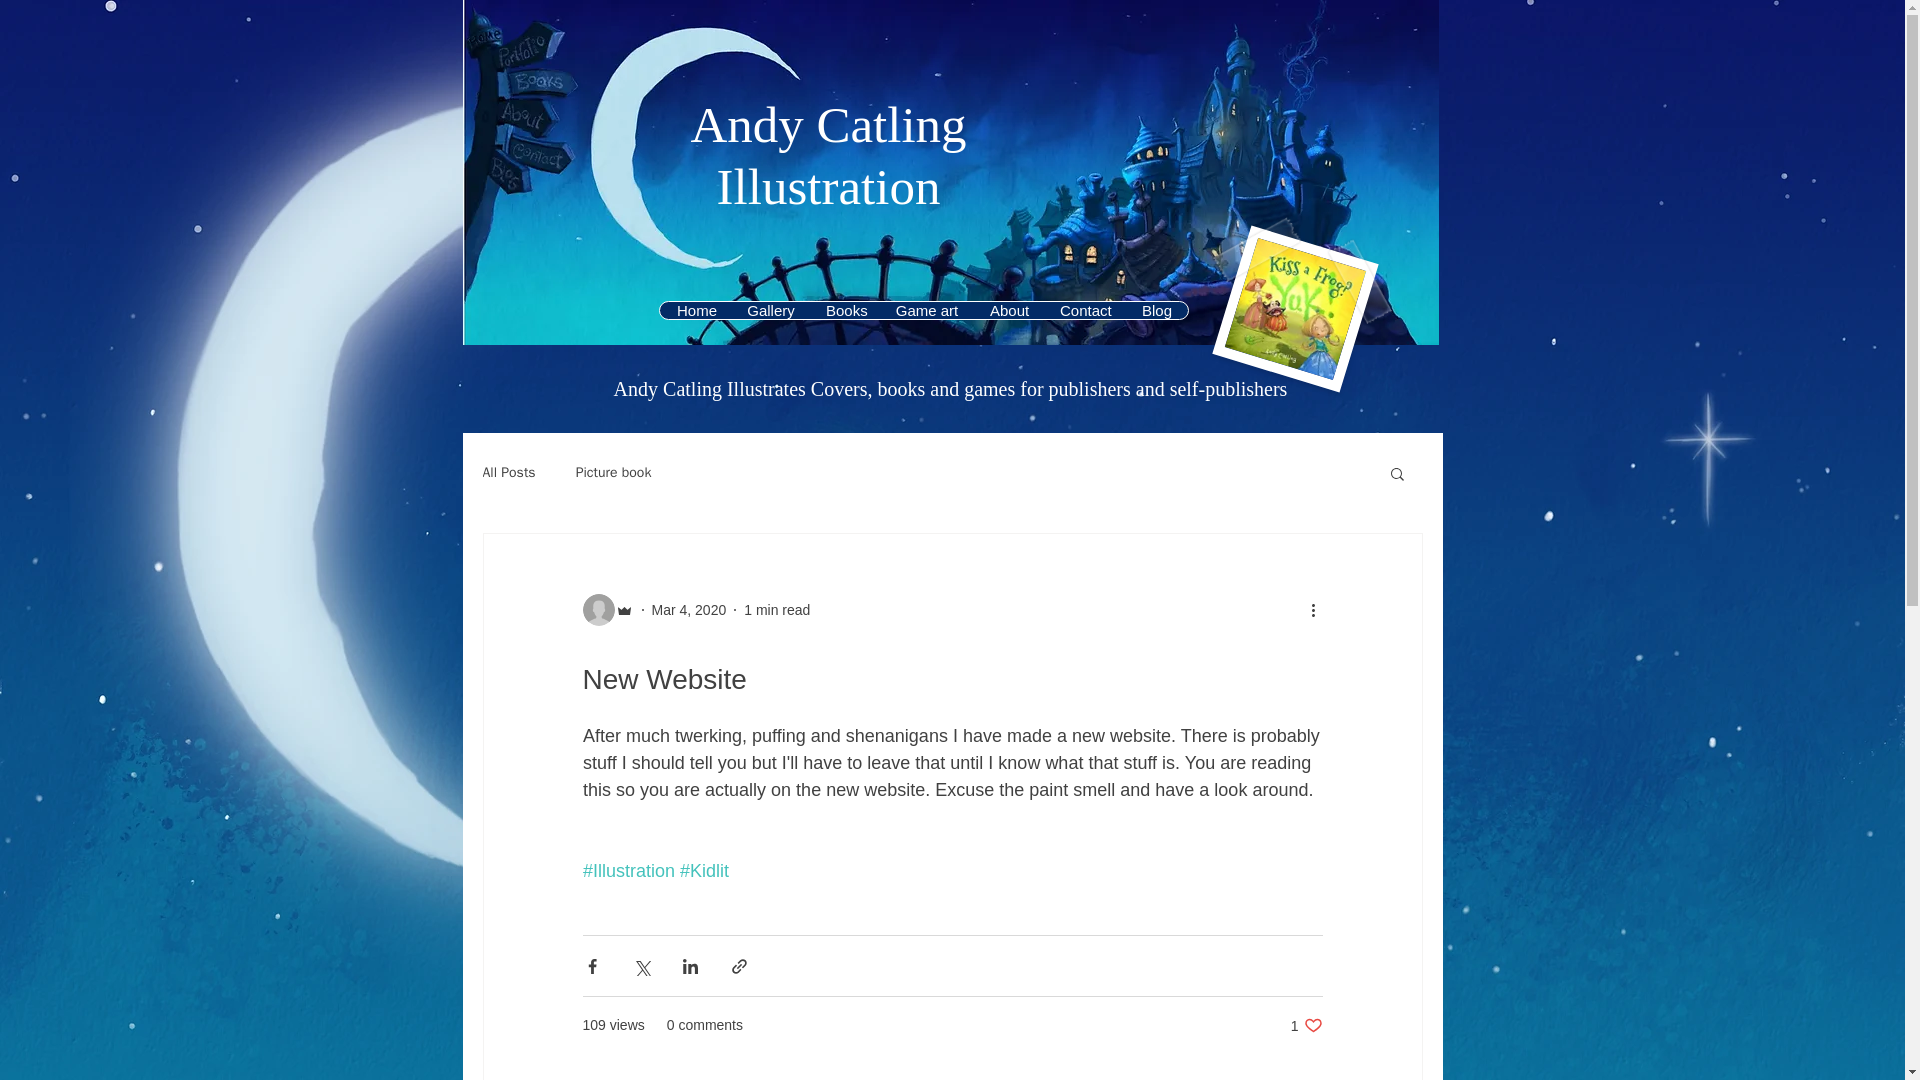  What do you see at coordinates (1084, 310) in the screenshot?
I see `Contact` at bounding box center [1084, 310].